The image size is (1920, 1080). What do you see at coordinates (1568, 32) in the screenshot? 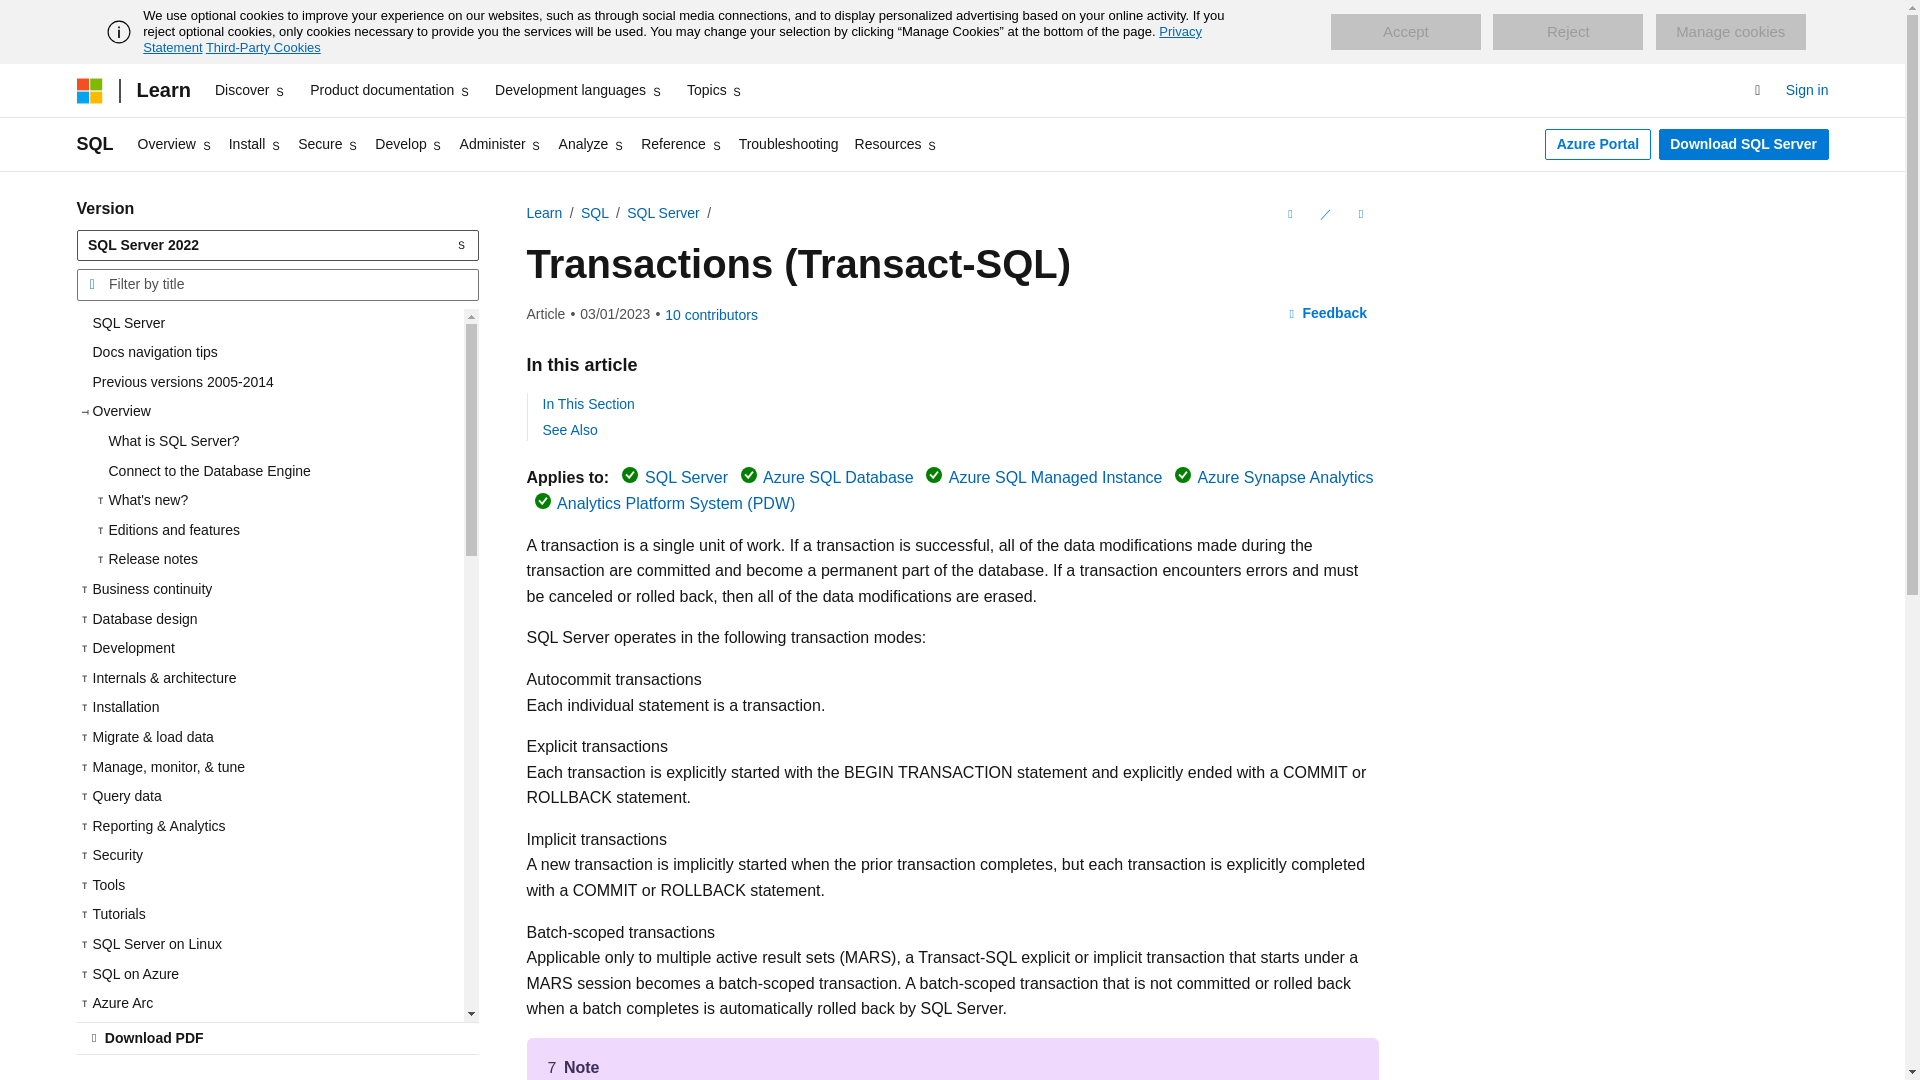
I see `Reject` at bounding box center [1568, 32].